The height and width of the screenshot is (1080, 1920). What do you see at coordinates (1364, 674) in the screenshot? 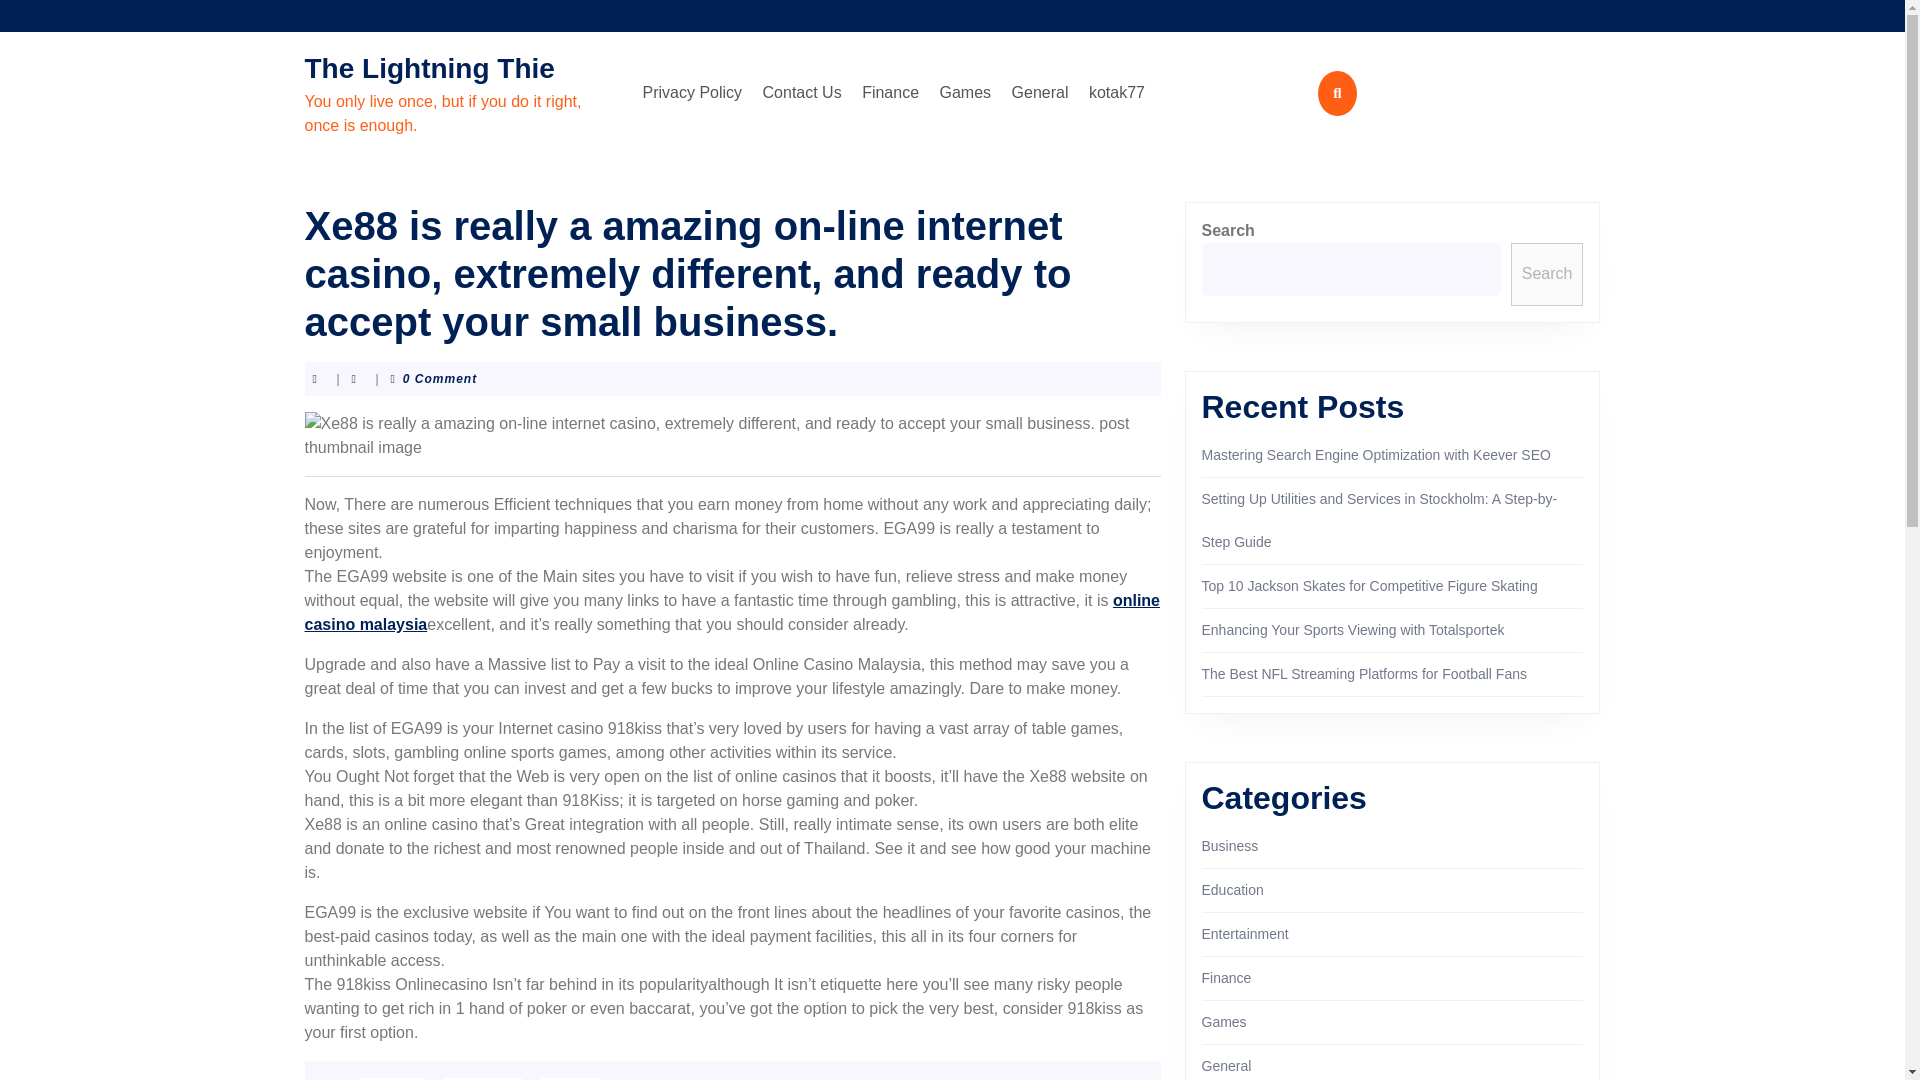
I see `The Best NFL Streaming Platforms for Football Fans` at bounding box center [1364, 674].